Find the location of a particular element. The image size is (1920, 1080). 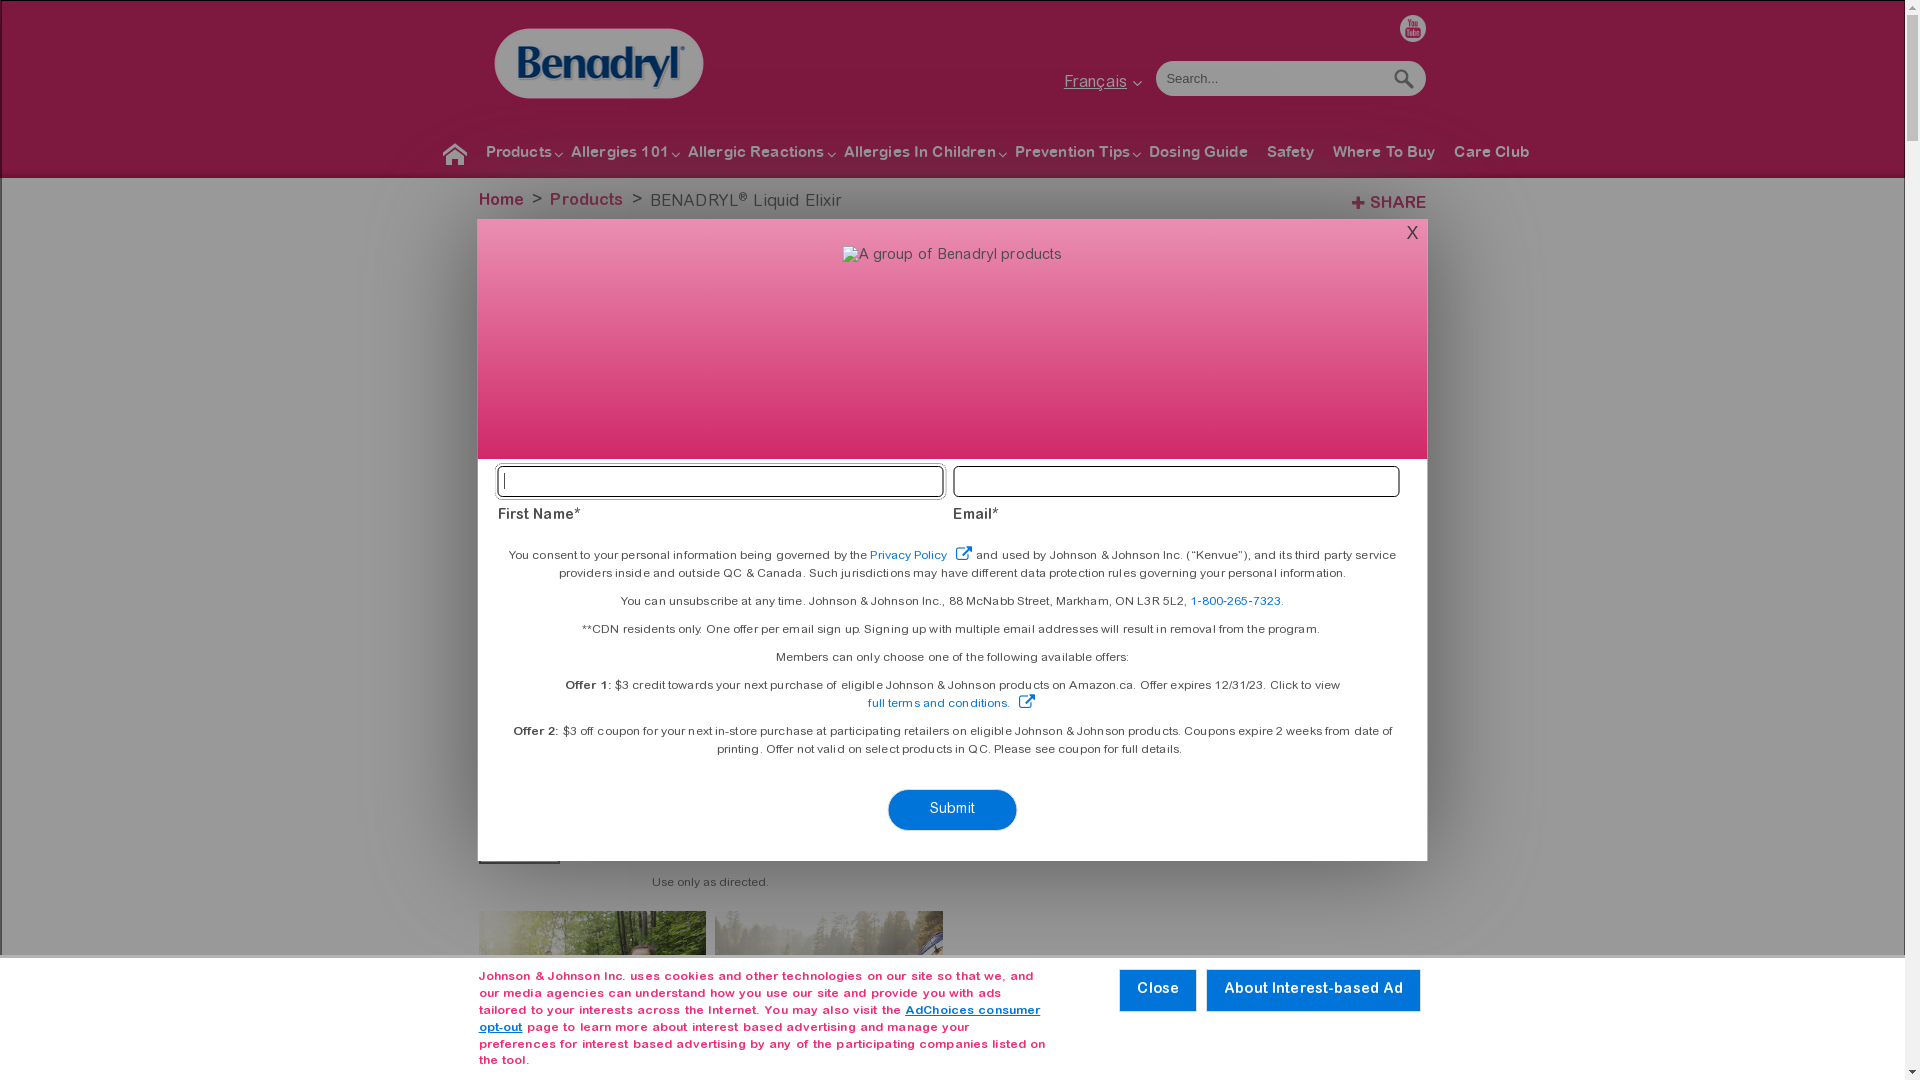

Allergies 101 is located at coordinates (620, 156).